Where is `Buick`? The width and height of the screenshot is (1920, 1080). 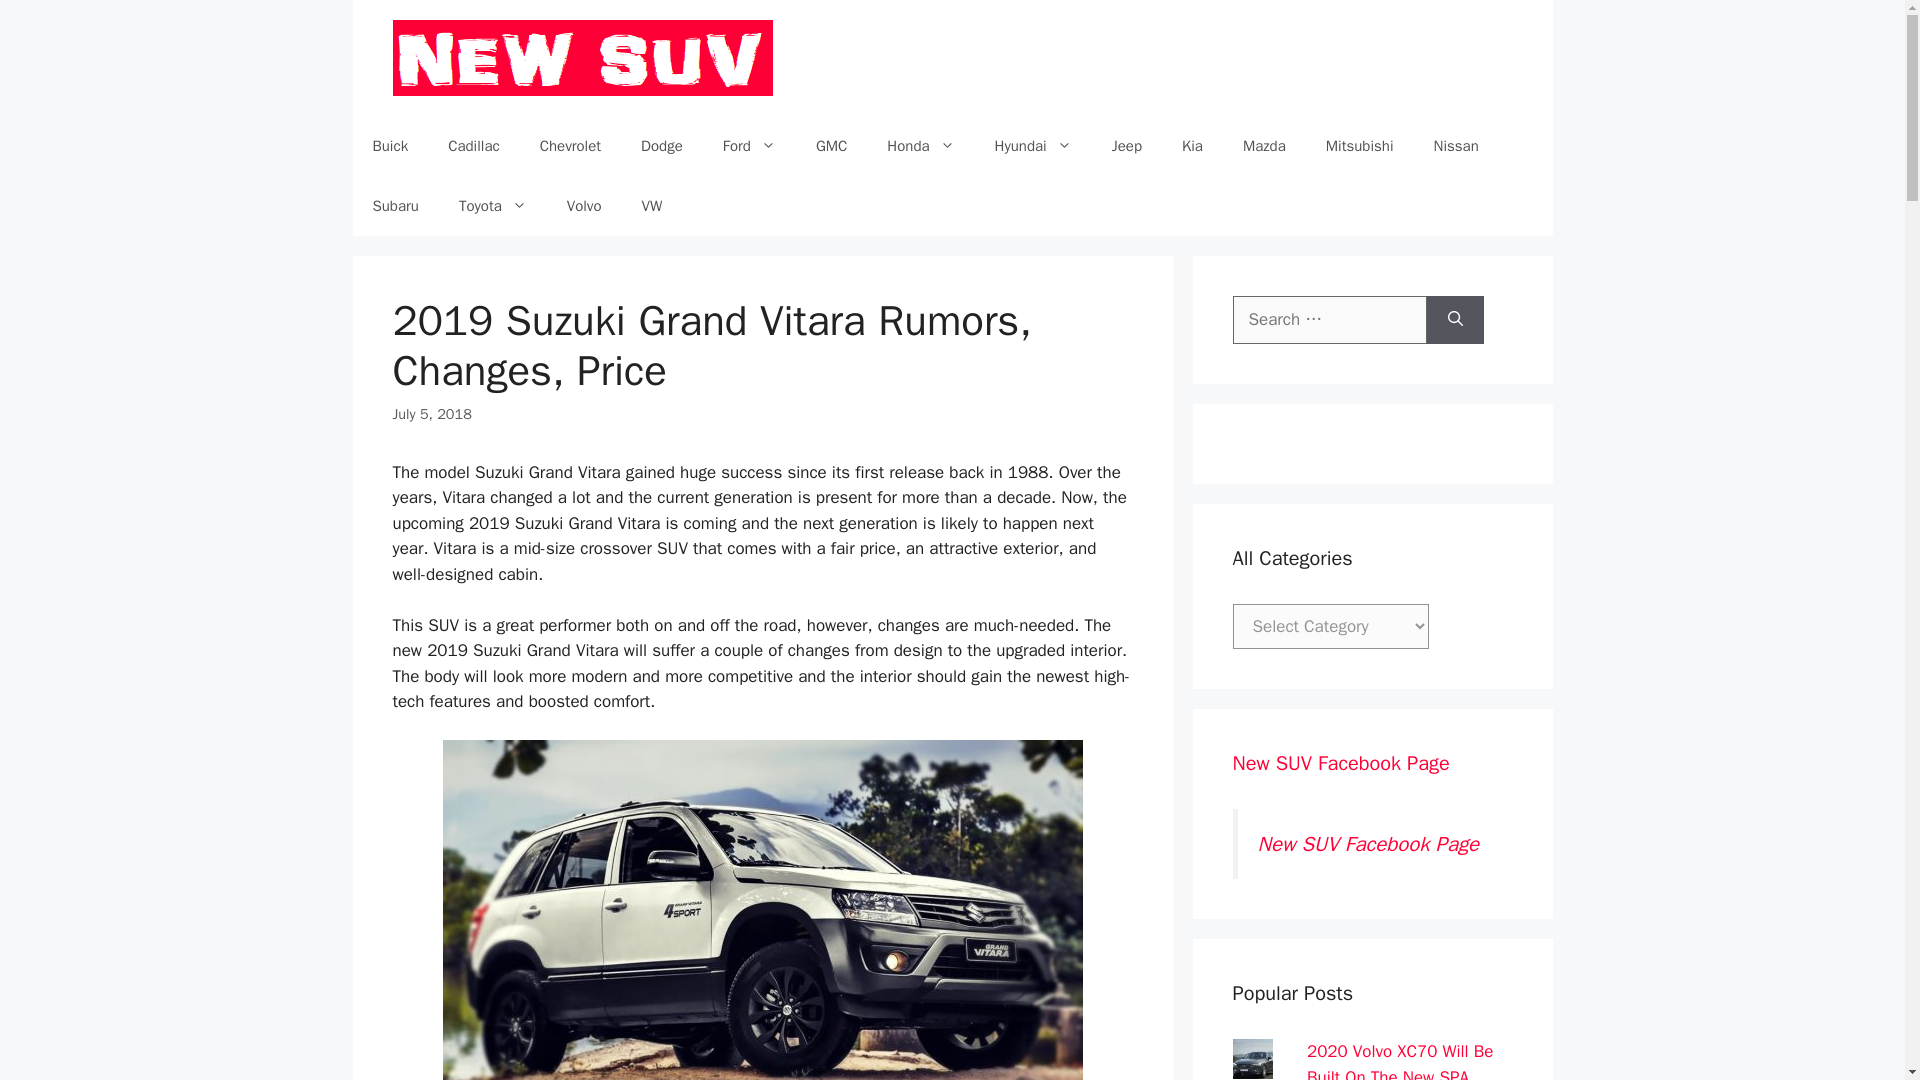 Buick is located at coordinates (390, 146).